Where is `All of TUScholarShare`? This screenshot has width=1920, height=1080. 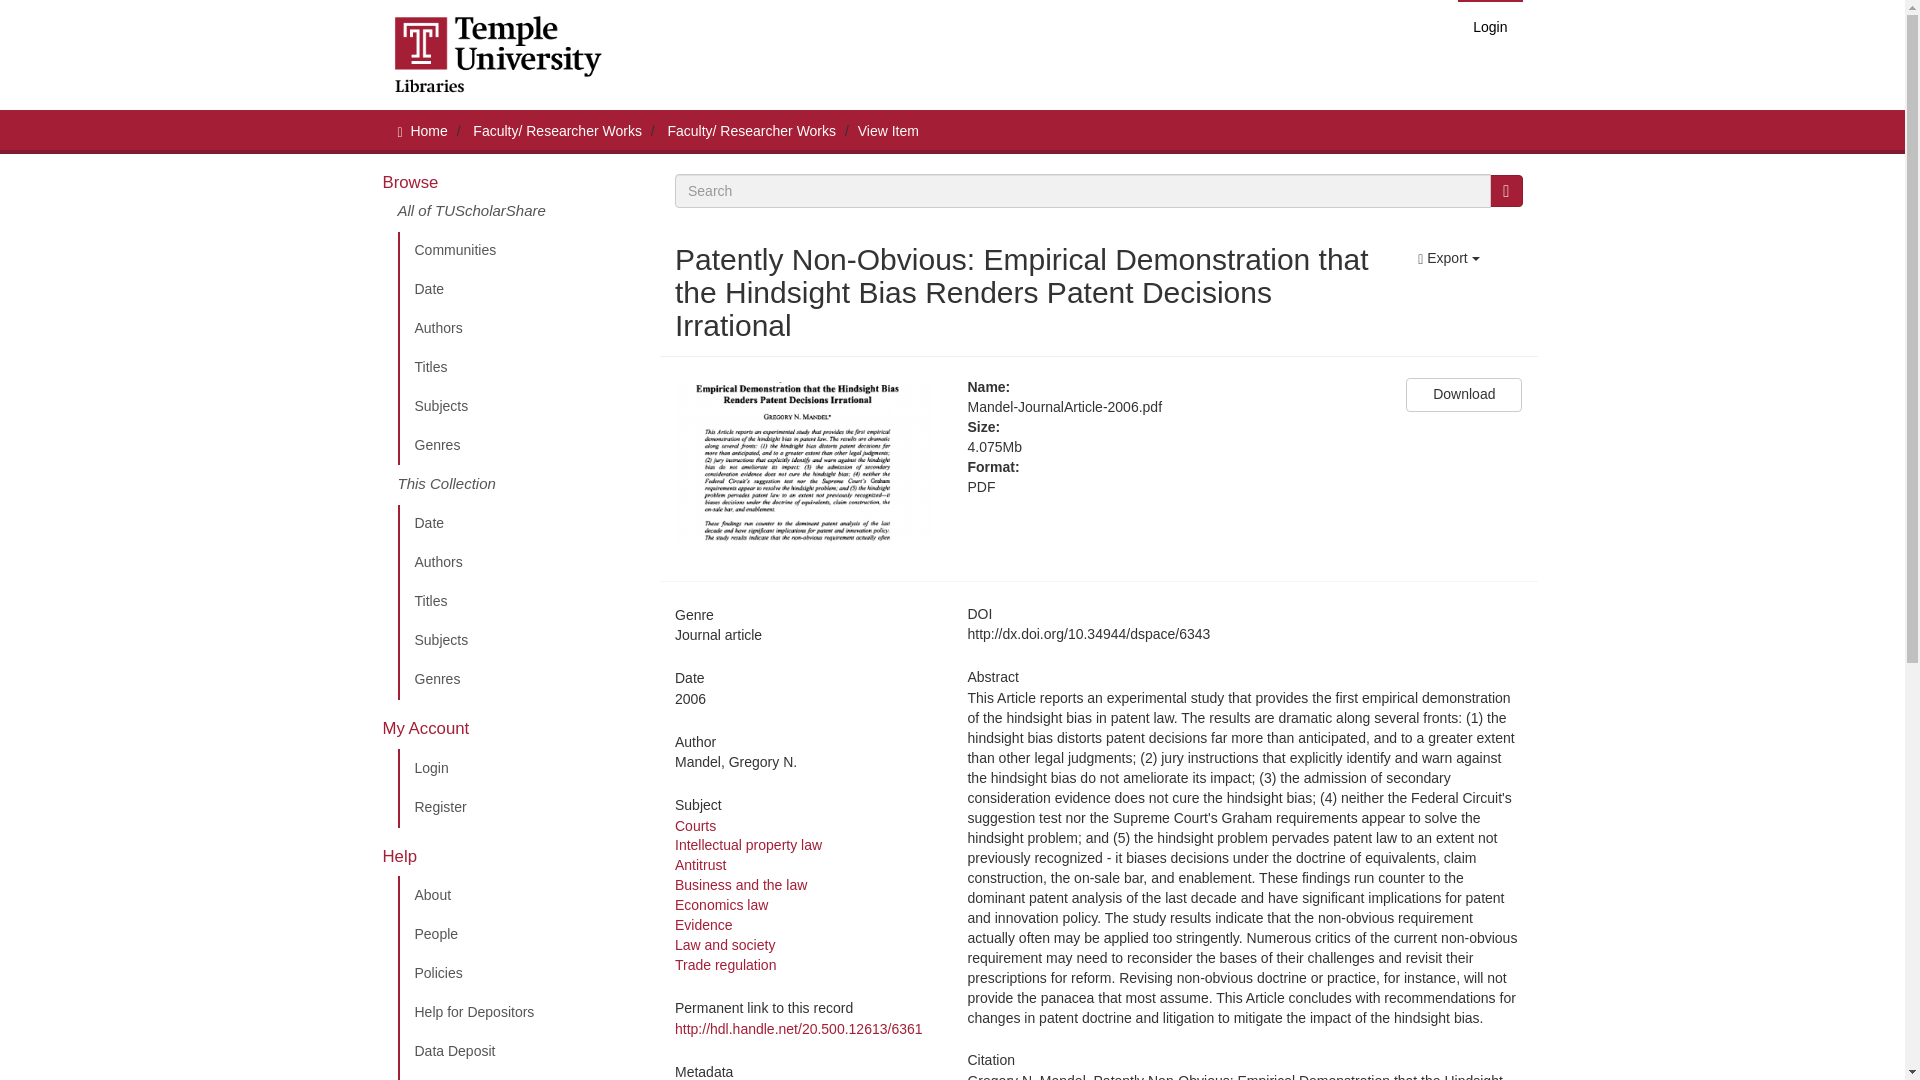 All of TUScholarShare is located at coordinates (521, 216).